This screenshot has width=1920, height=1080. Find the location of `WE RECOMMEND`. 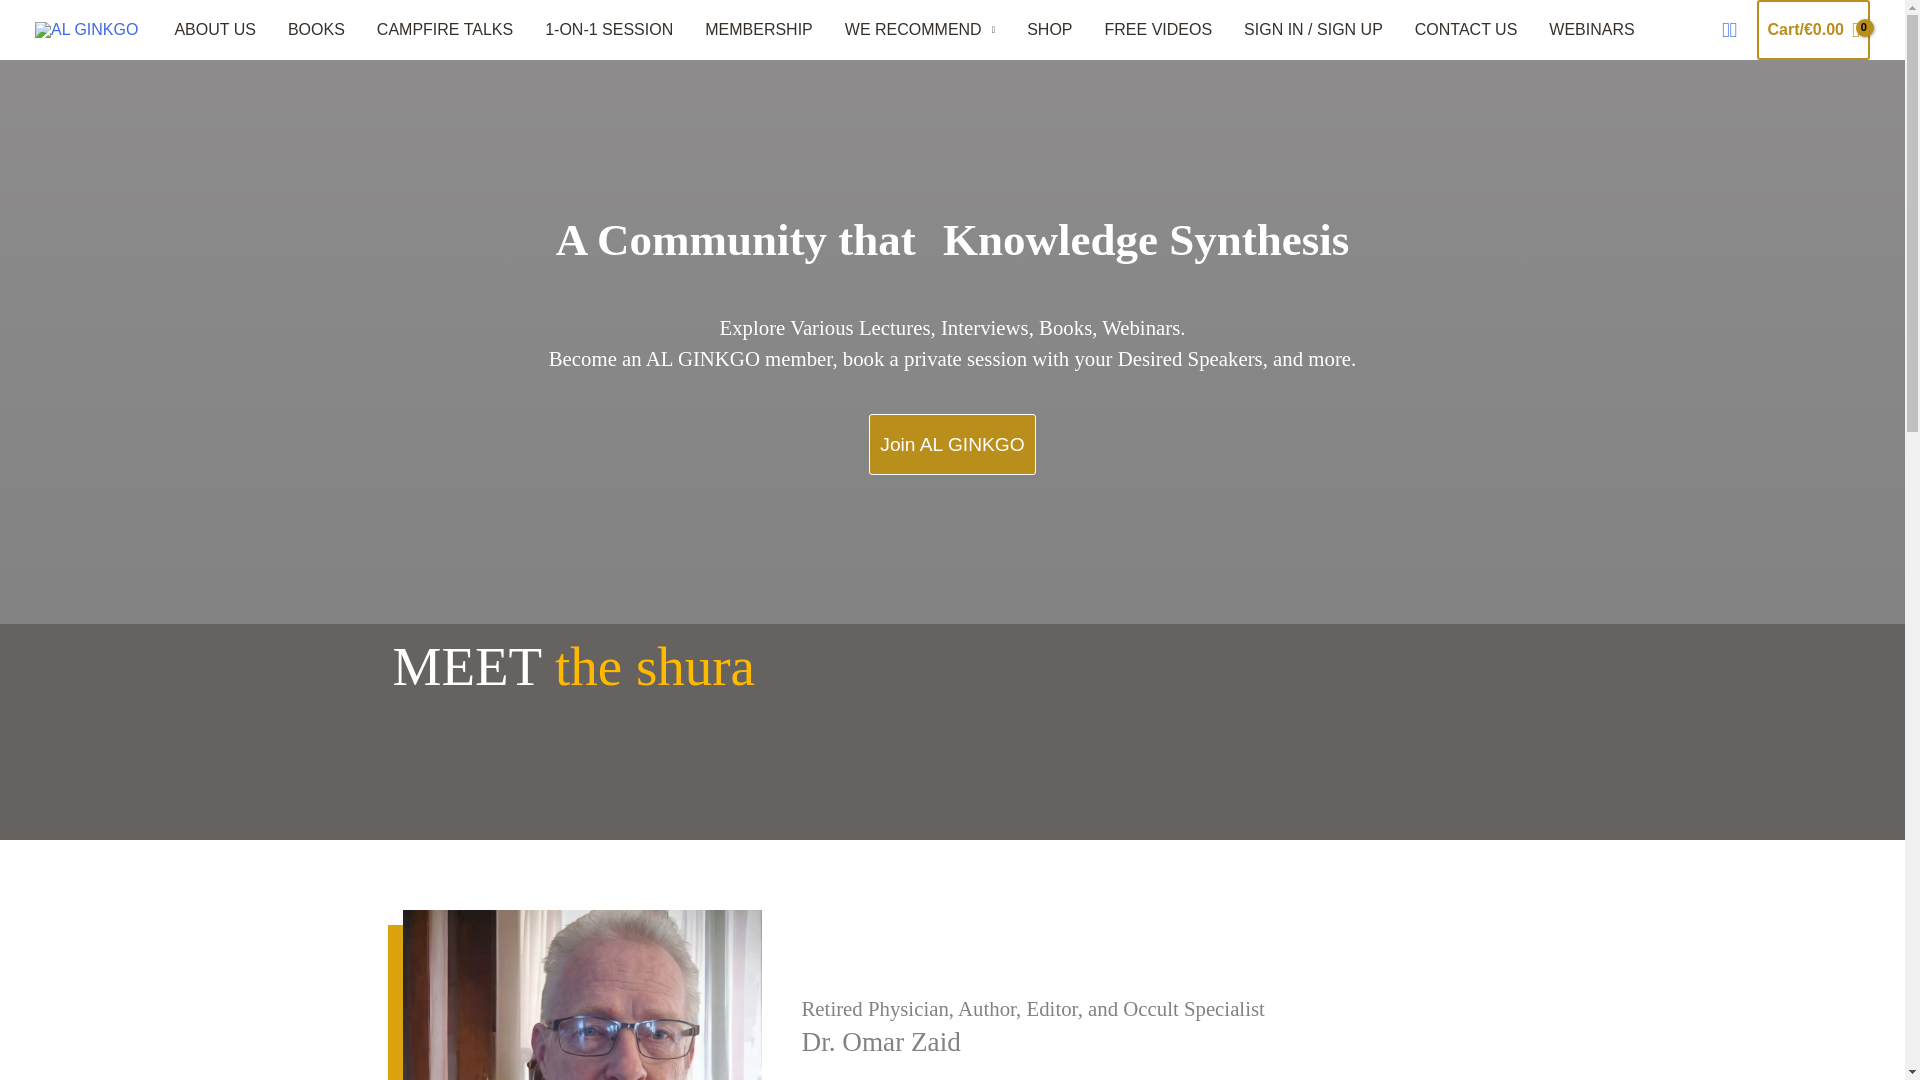

WE RECOMMEND is located at coordinates (920, 30).